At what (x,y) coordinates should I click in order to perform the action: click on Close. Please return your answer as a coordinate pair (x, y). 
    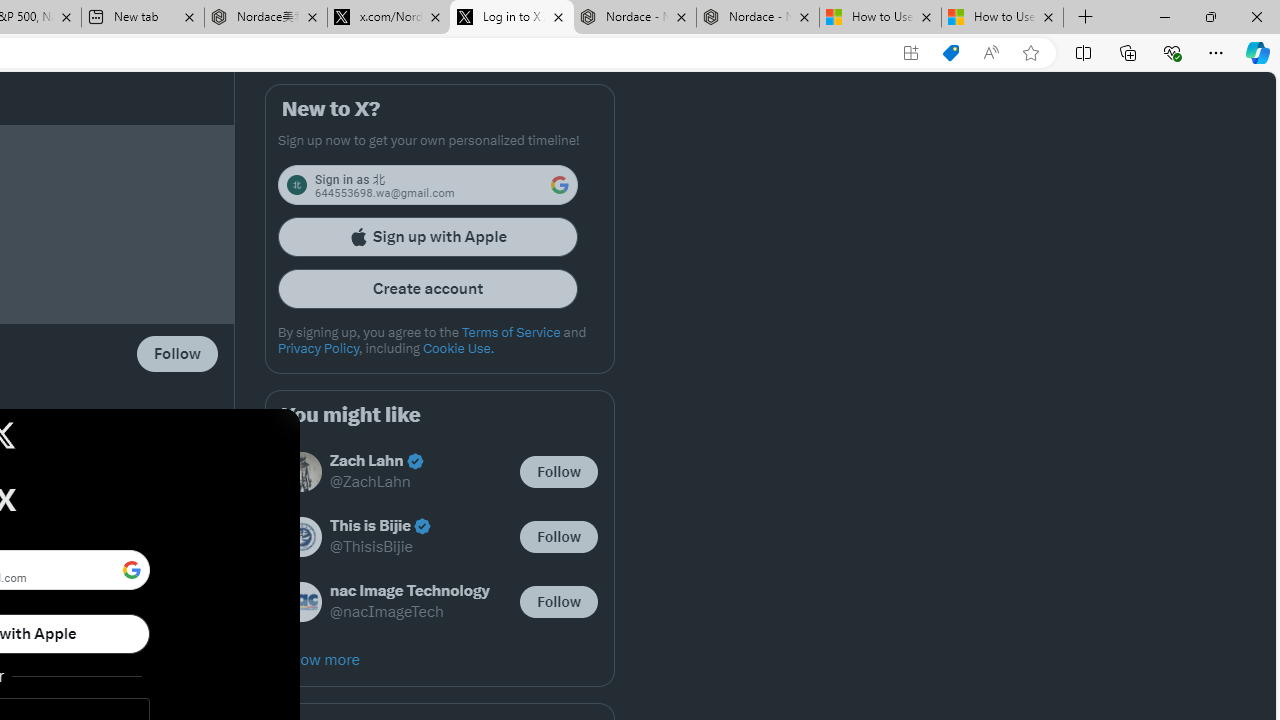
    Looking at the image, I should click on (1256, 16).